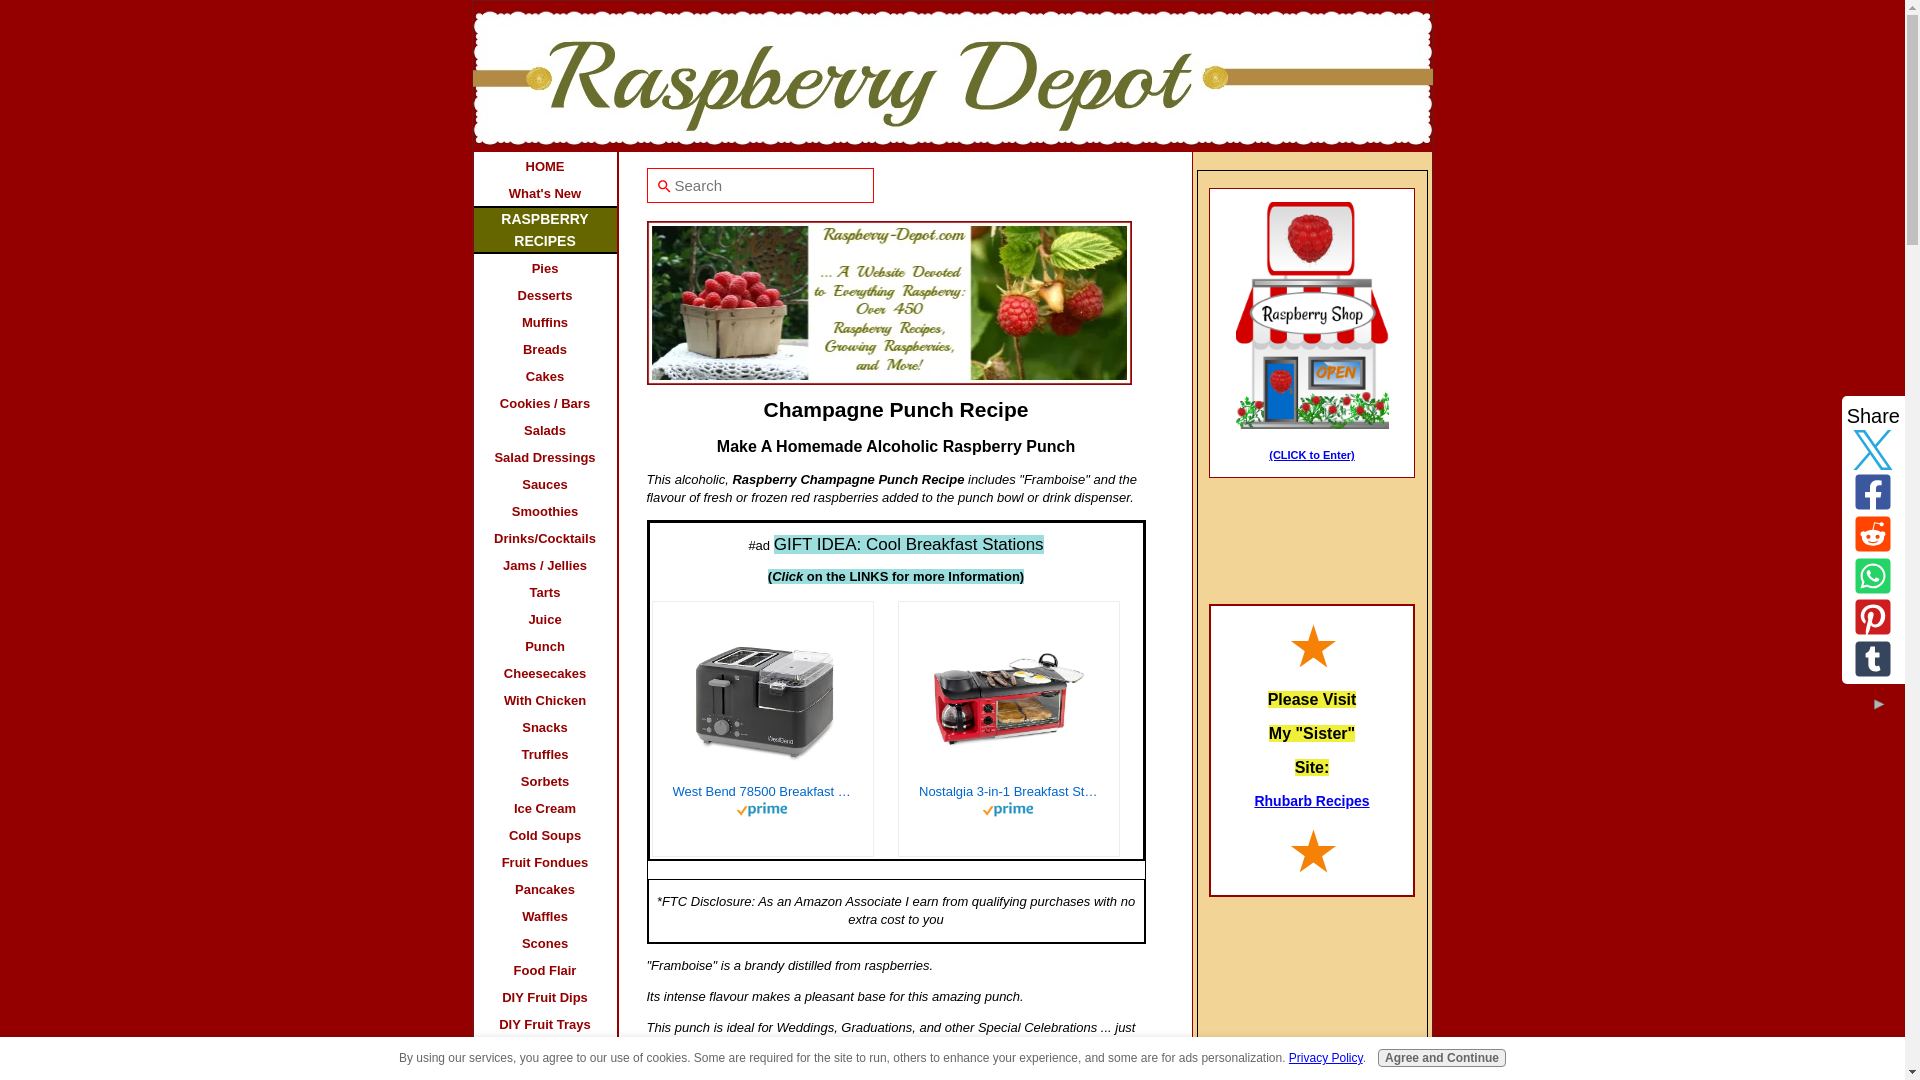  I want to click on Breads, so click(545, 348).